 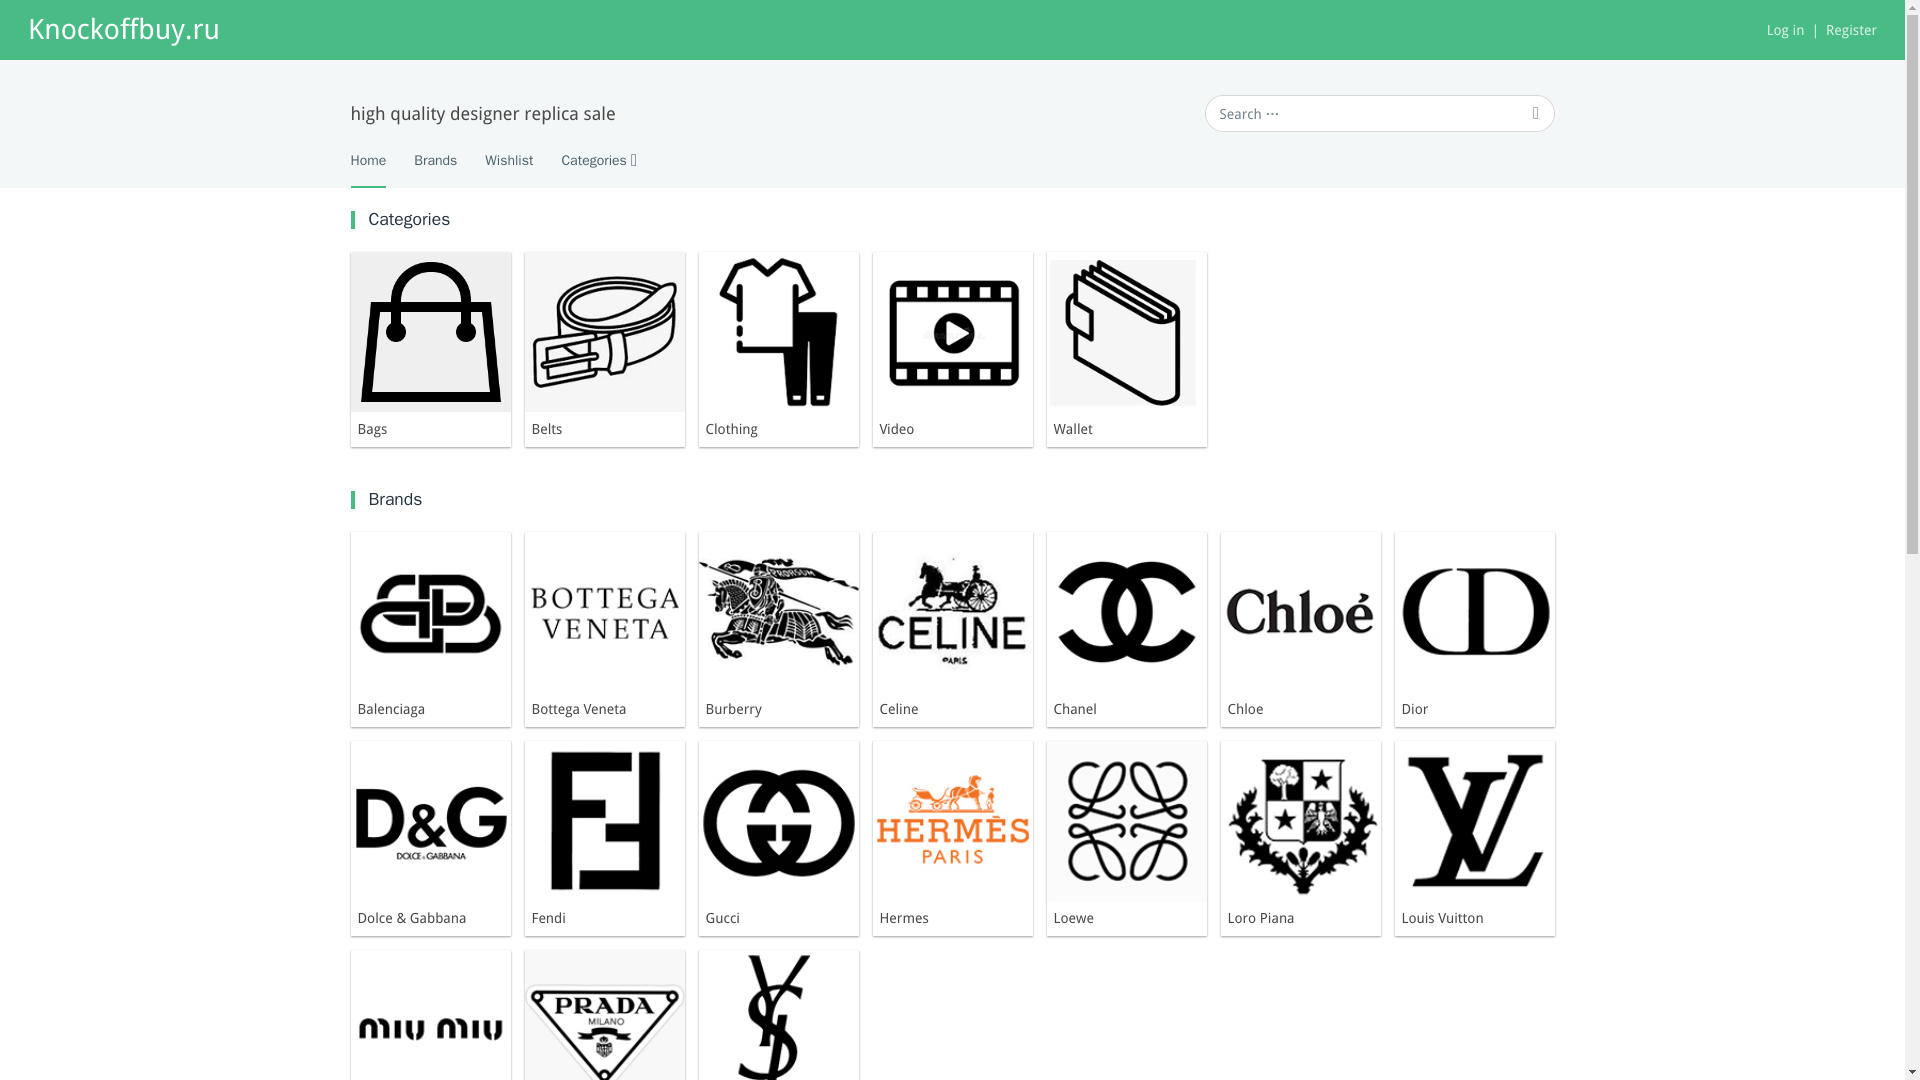 What do you see at coordinates (592, 159) in the screenshot?
I see `Categories` at bounding box center [592, 159].